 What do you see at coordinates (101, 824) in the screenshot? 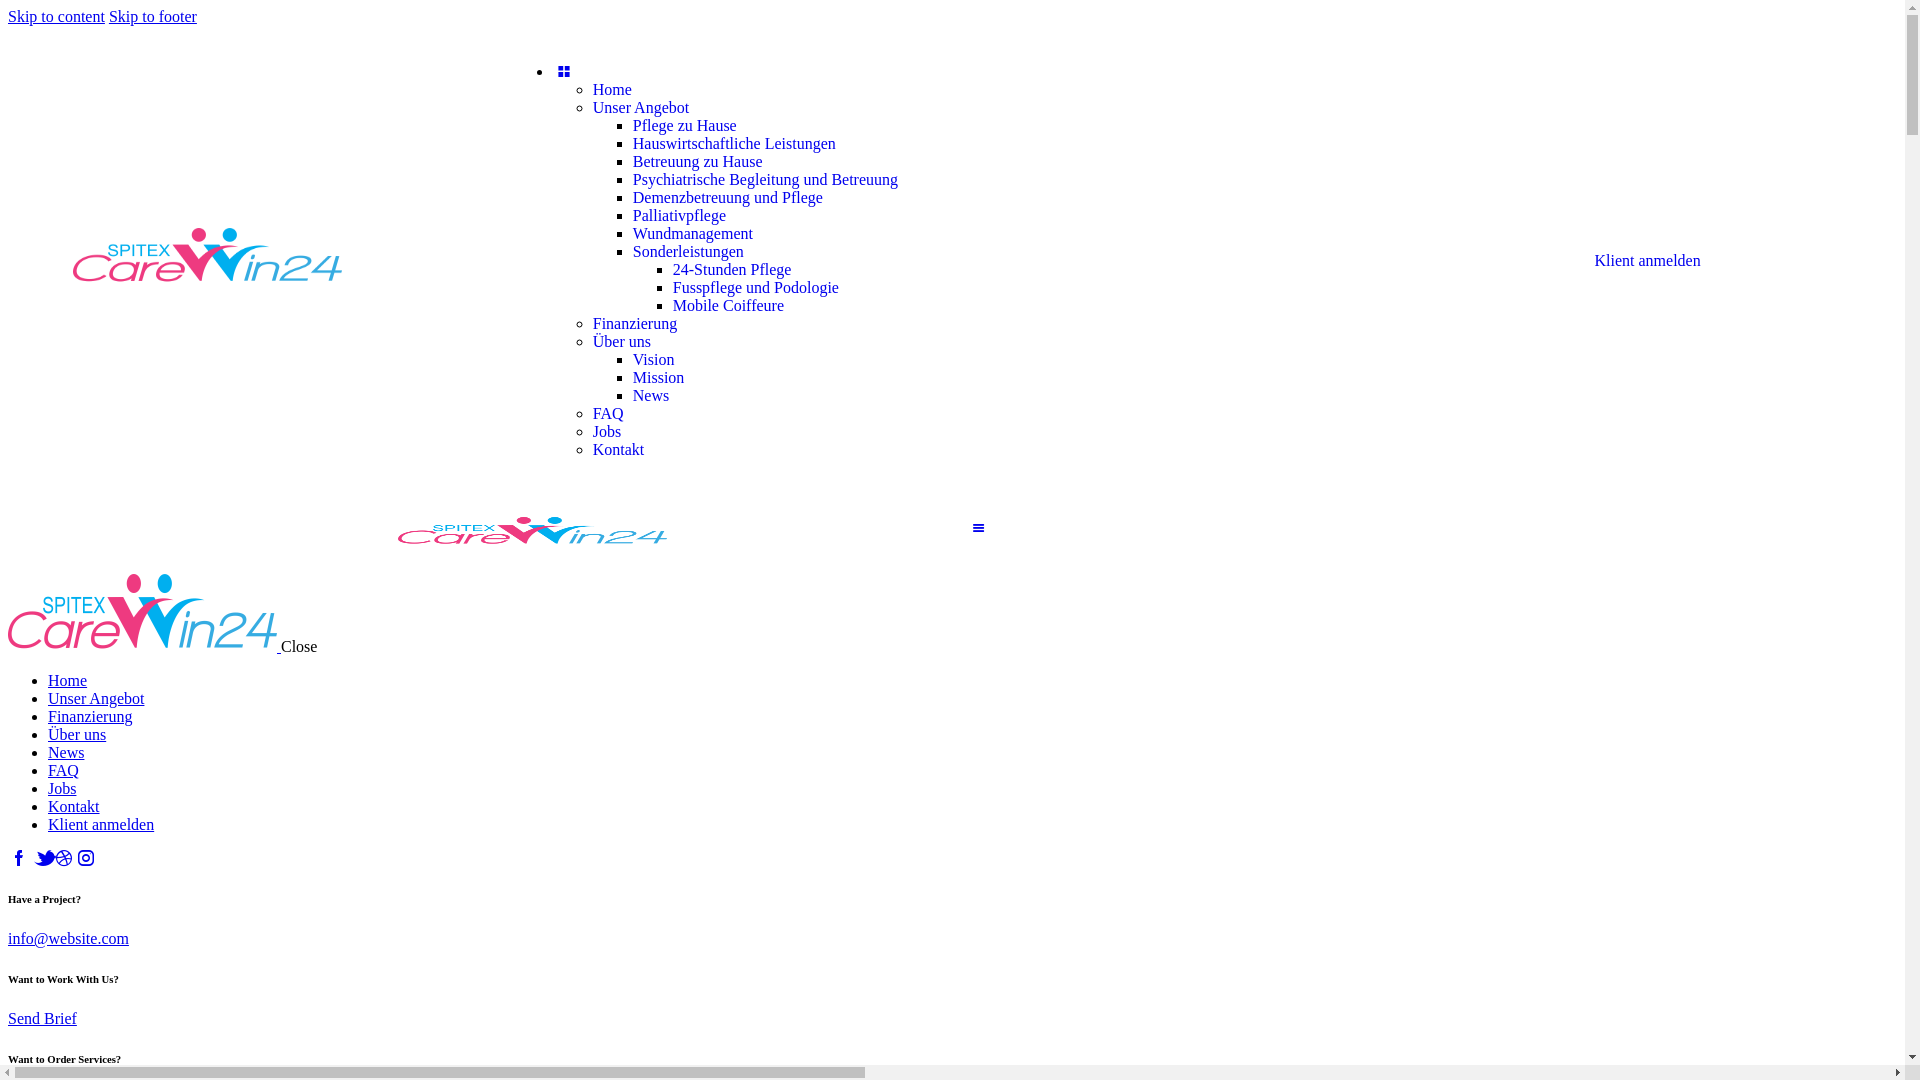
I see `Klient anmelden` at bounding box center [101, 824].